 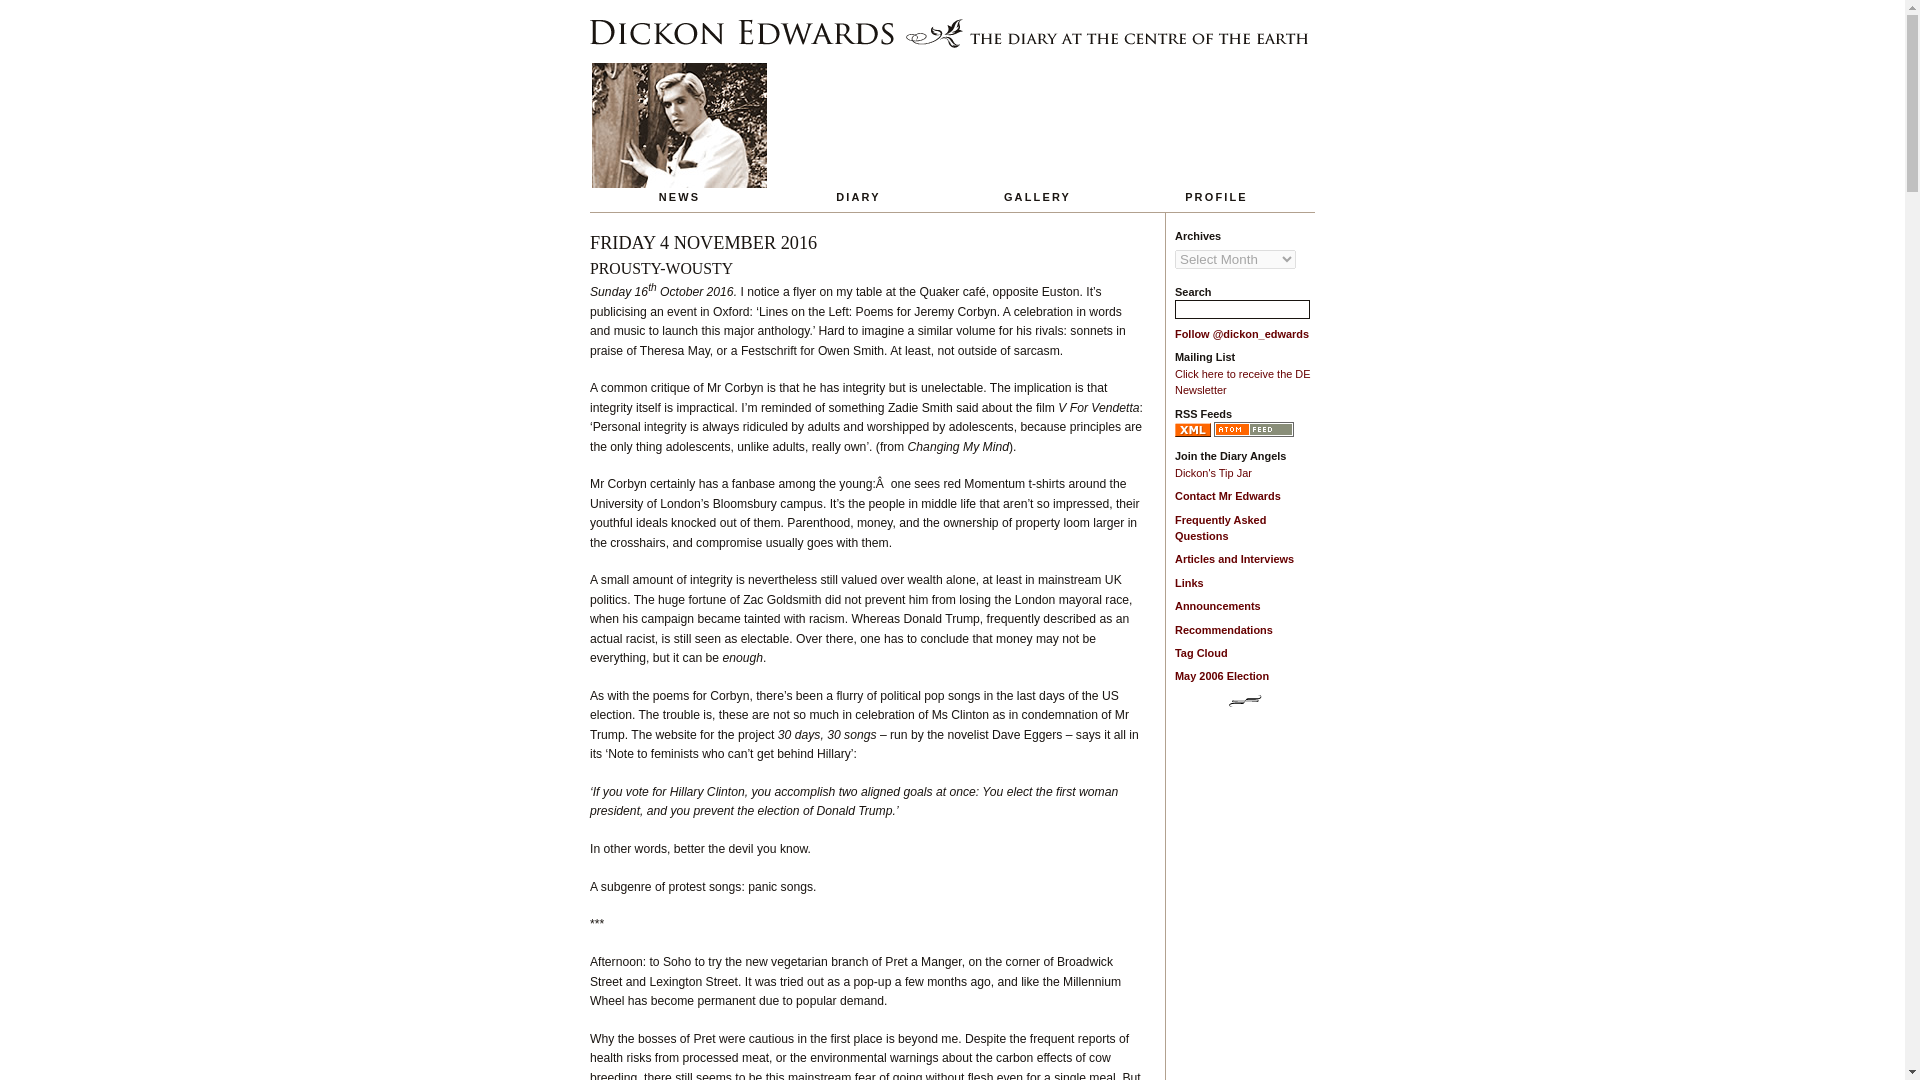 I want to click on FRIDAY 4 NOVEMBER 2016, so click(x=703, y=242).